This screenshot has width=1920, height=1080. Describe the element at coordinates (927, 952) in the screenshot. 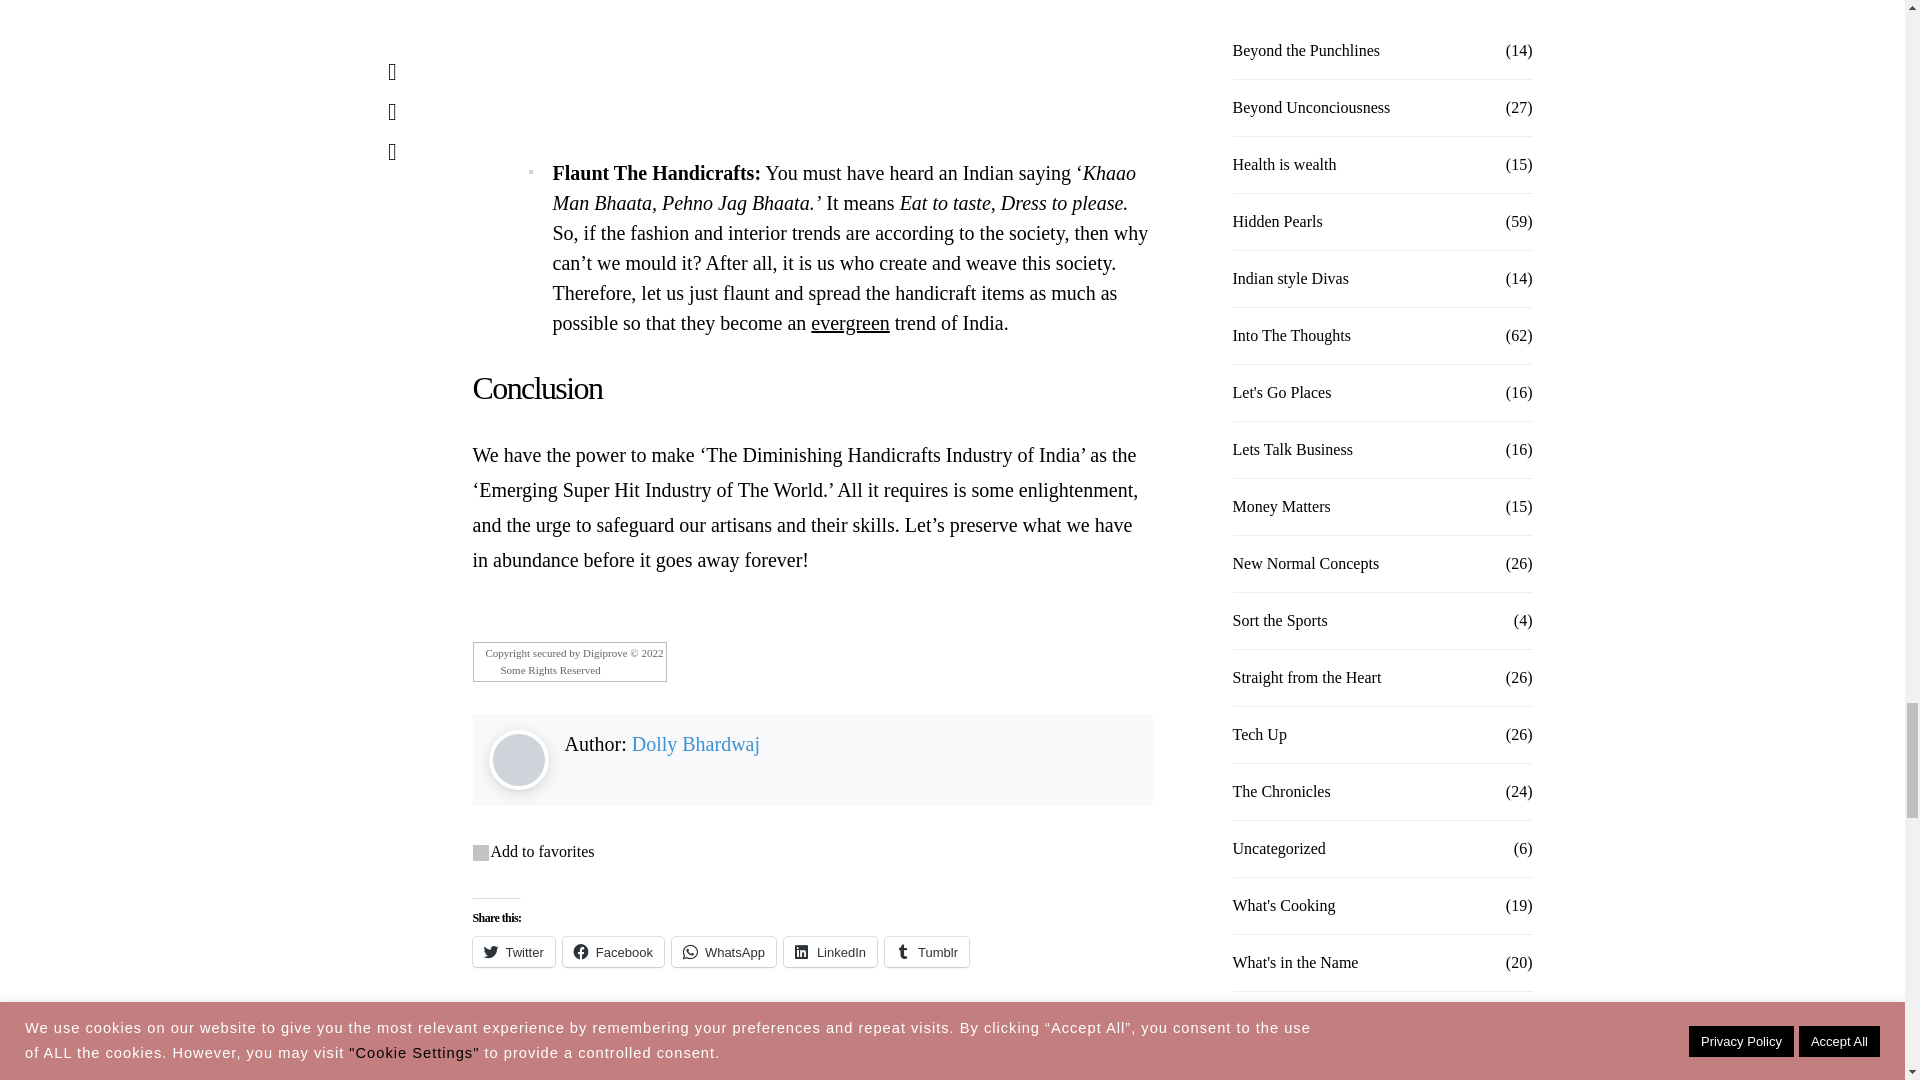

I see `Click to share on Tumblr` at that location.